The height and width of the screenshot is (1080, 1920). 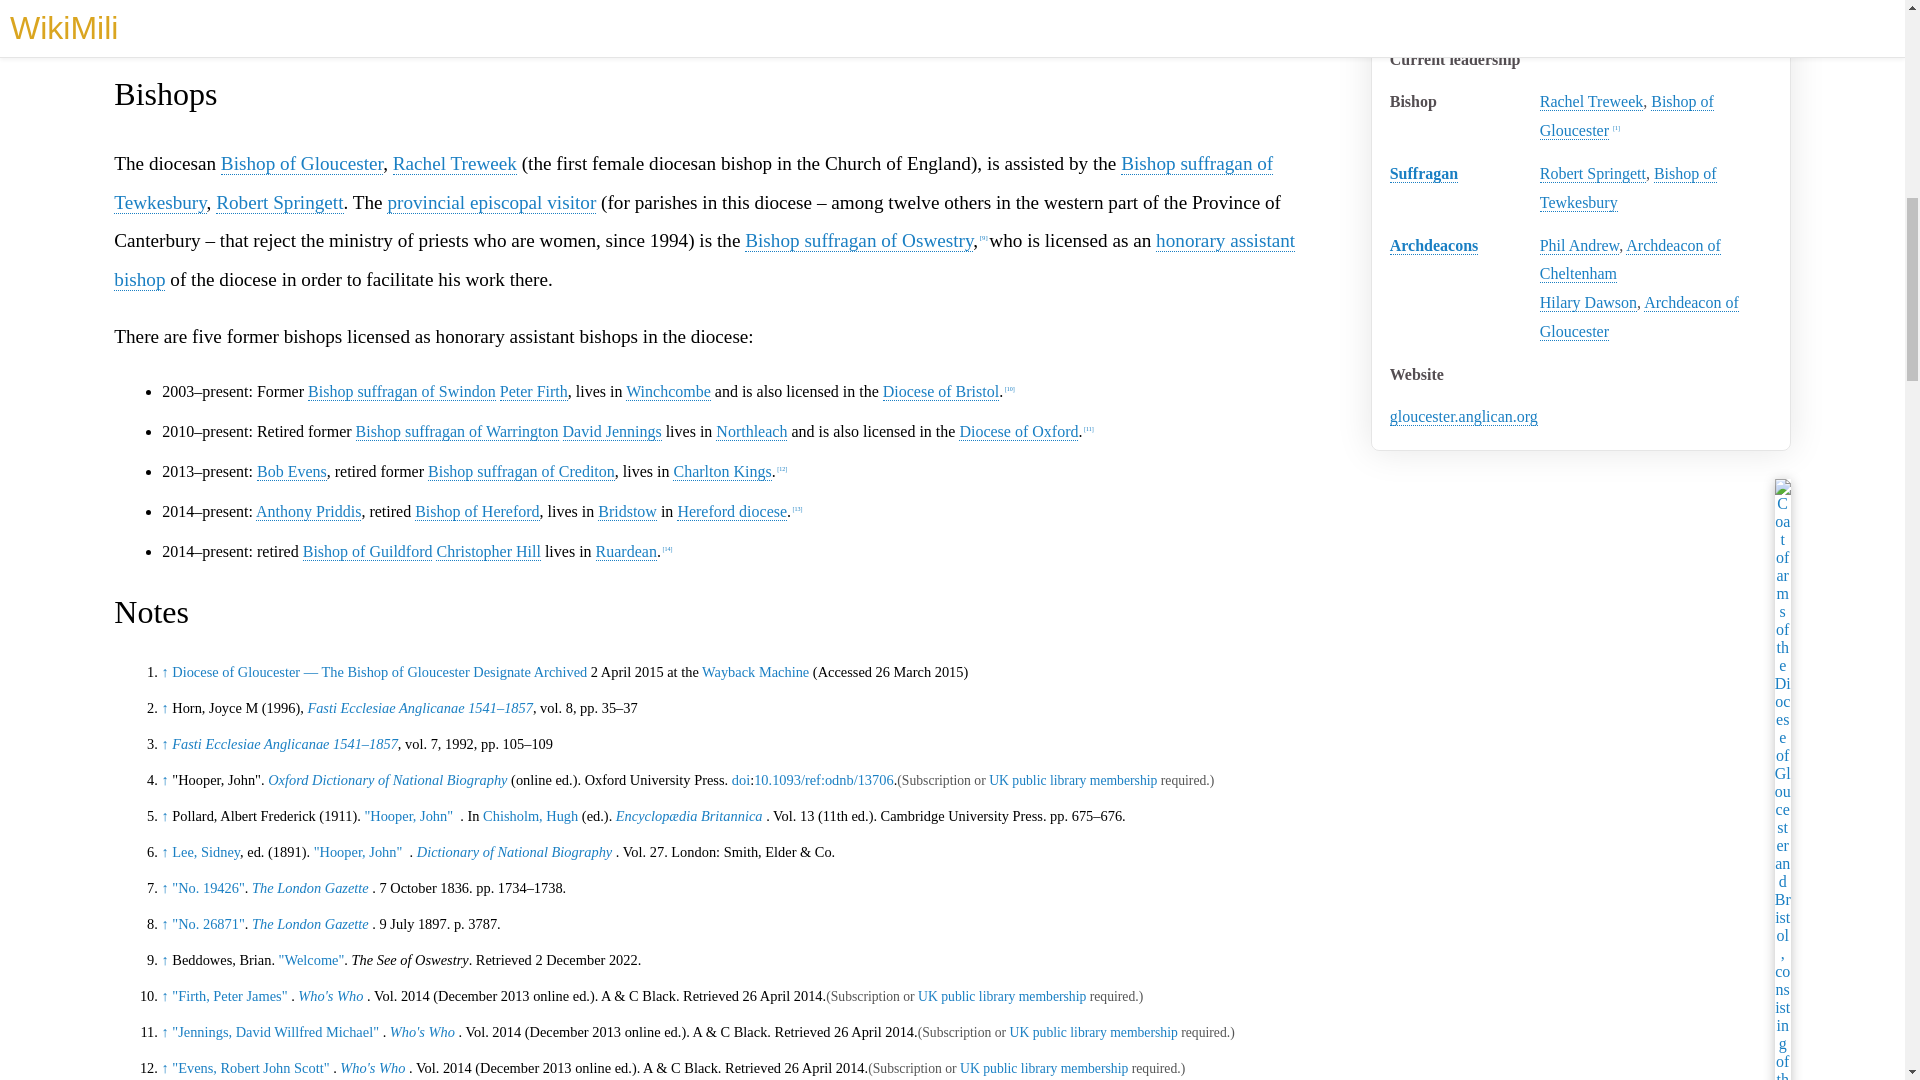 I want to click on Archdeacons, so click(x=1434, y=244).